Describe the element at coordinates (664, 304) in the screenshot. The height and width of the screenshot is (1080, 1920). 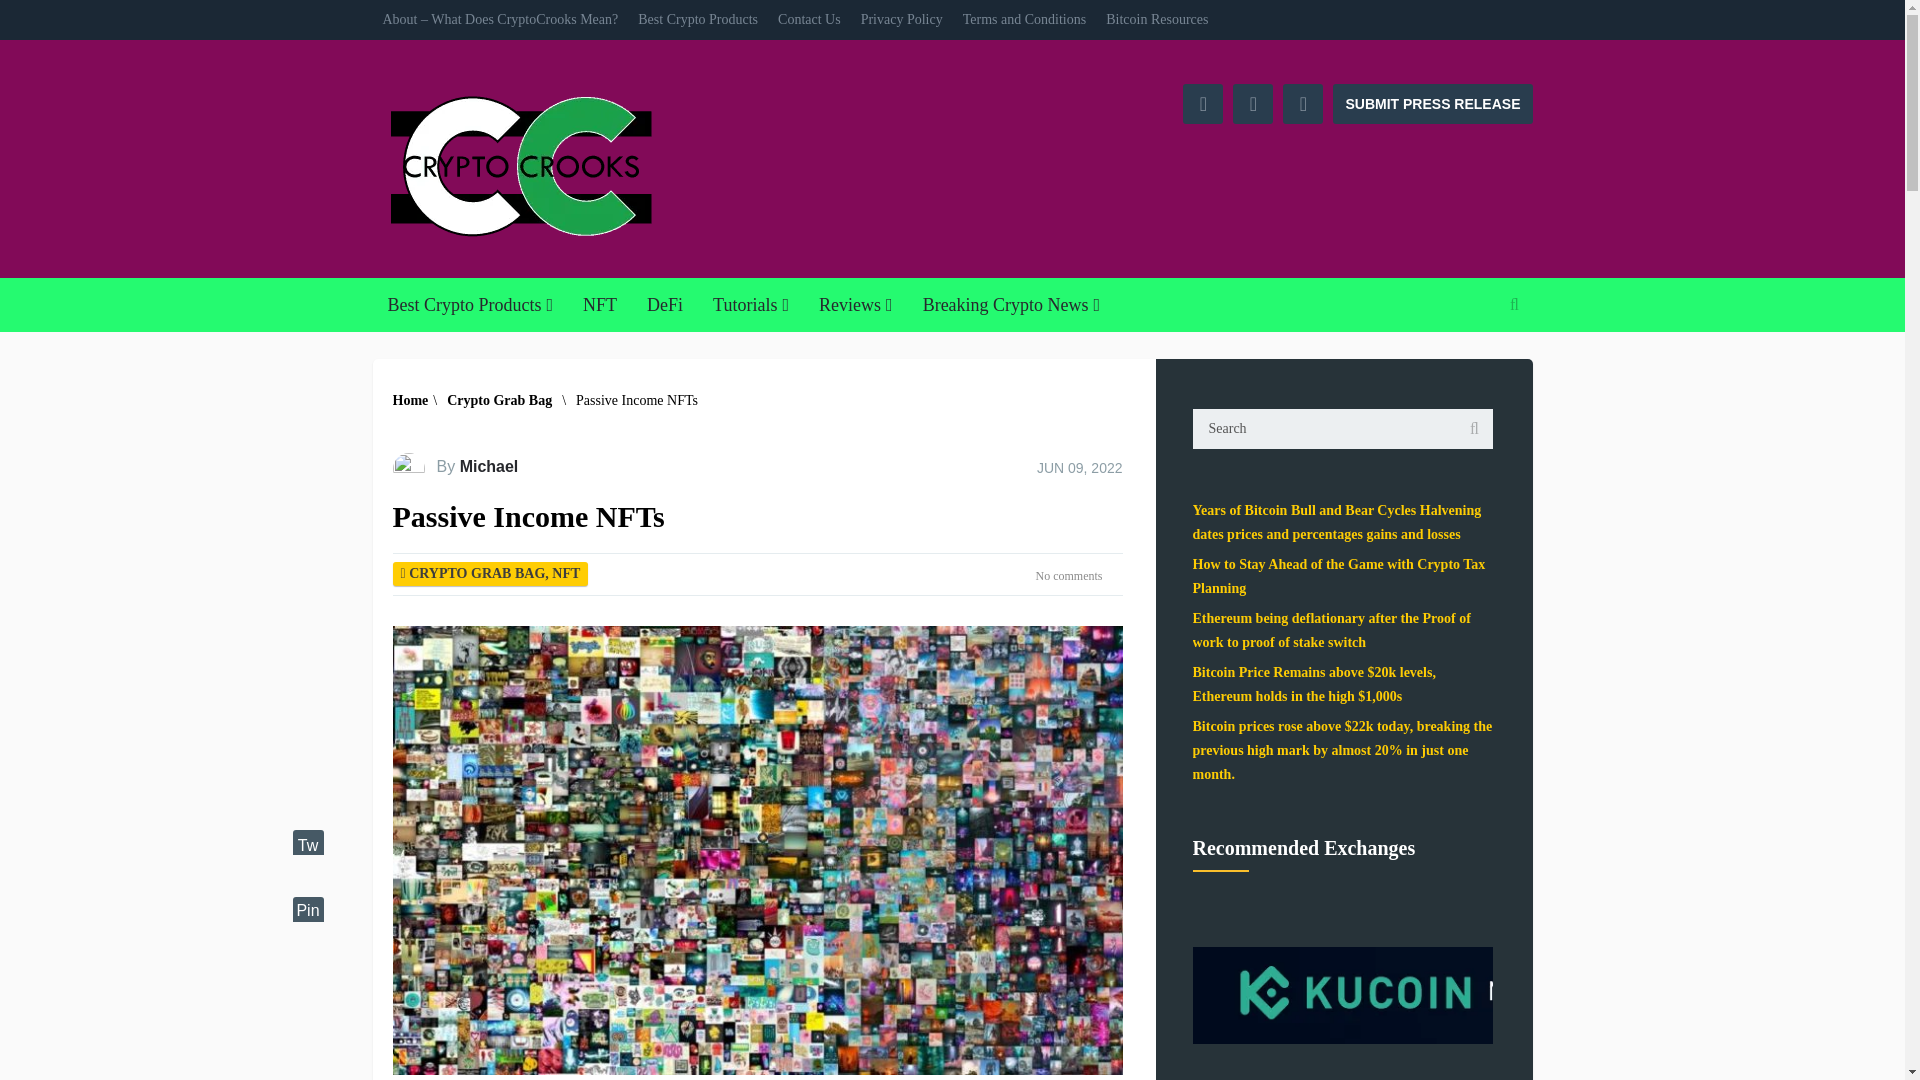
I see `DeFi` at that location.